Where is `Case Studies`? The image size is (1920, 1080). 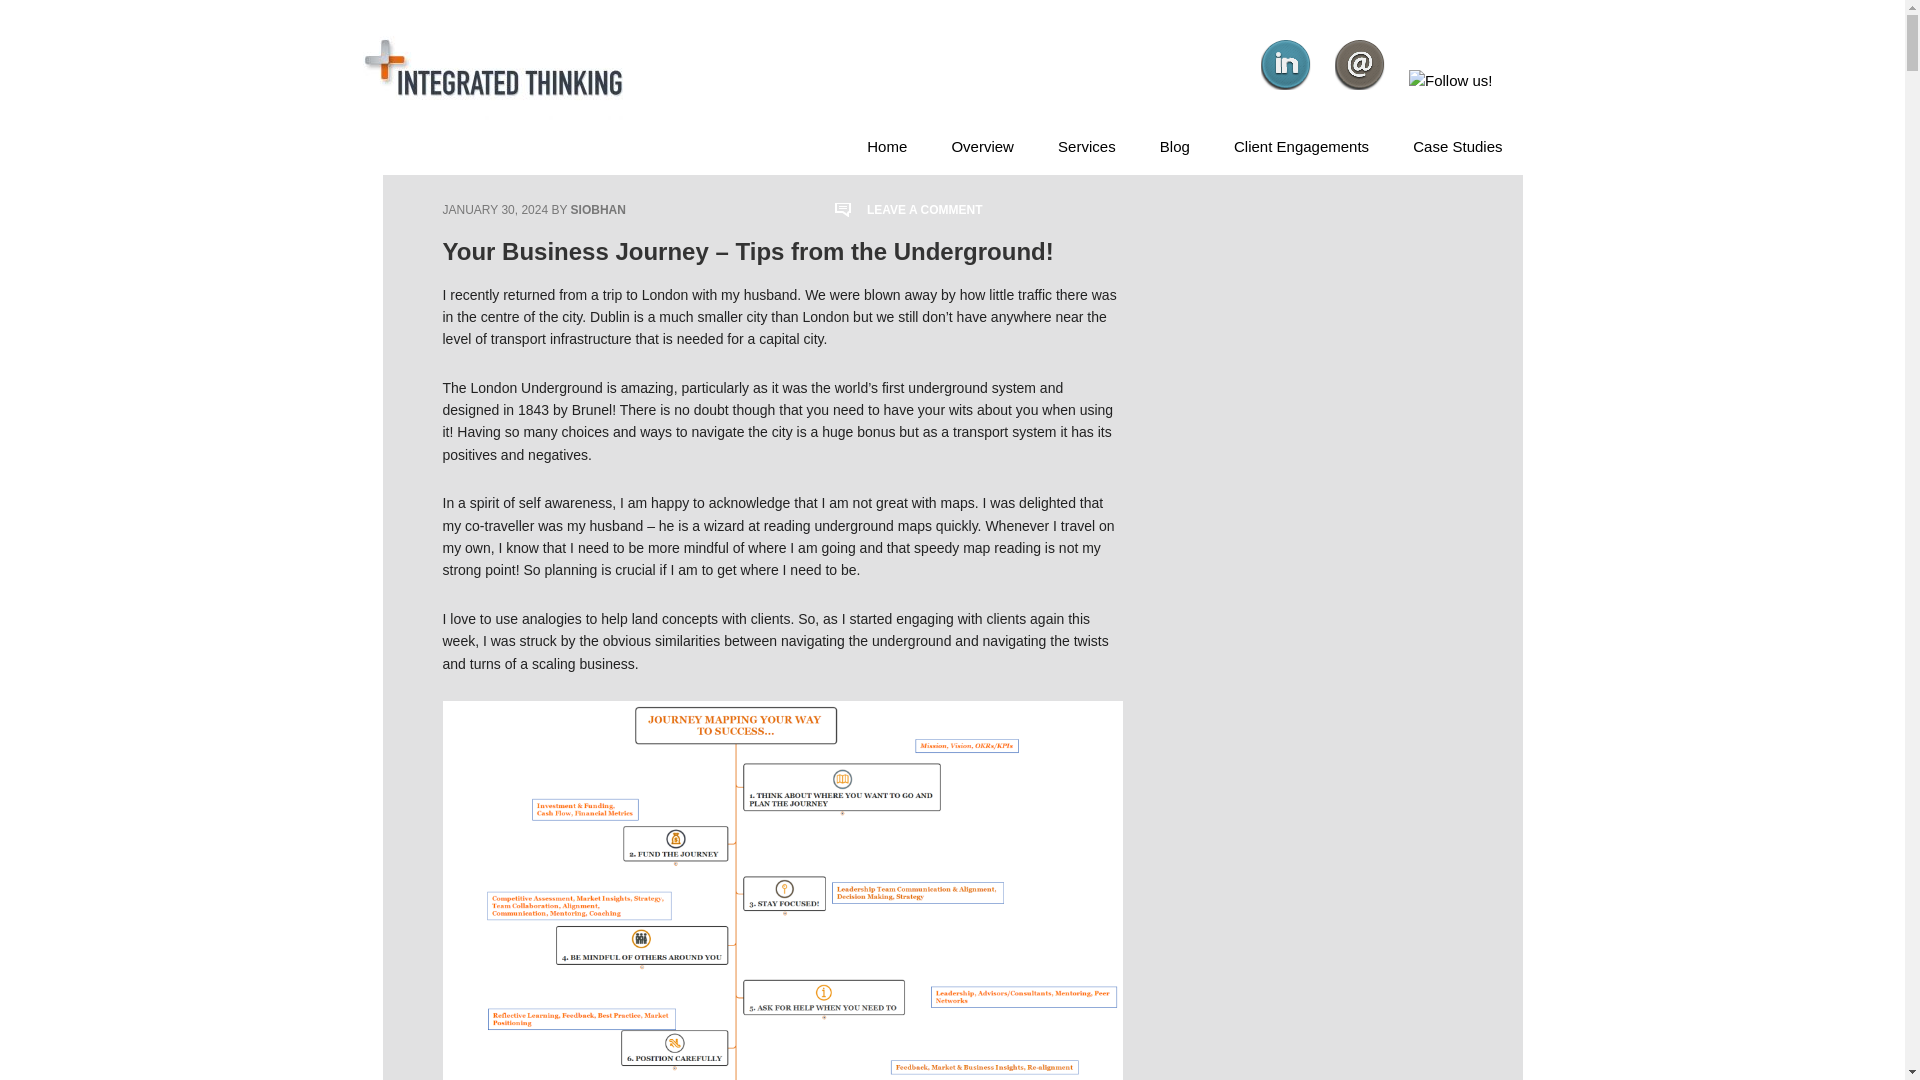
Case Studies is located at coordinates (1458, 146).